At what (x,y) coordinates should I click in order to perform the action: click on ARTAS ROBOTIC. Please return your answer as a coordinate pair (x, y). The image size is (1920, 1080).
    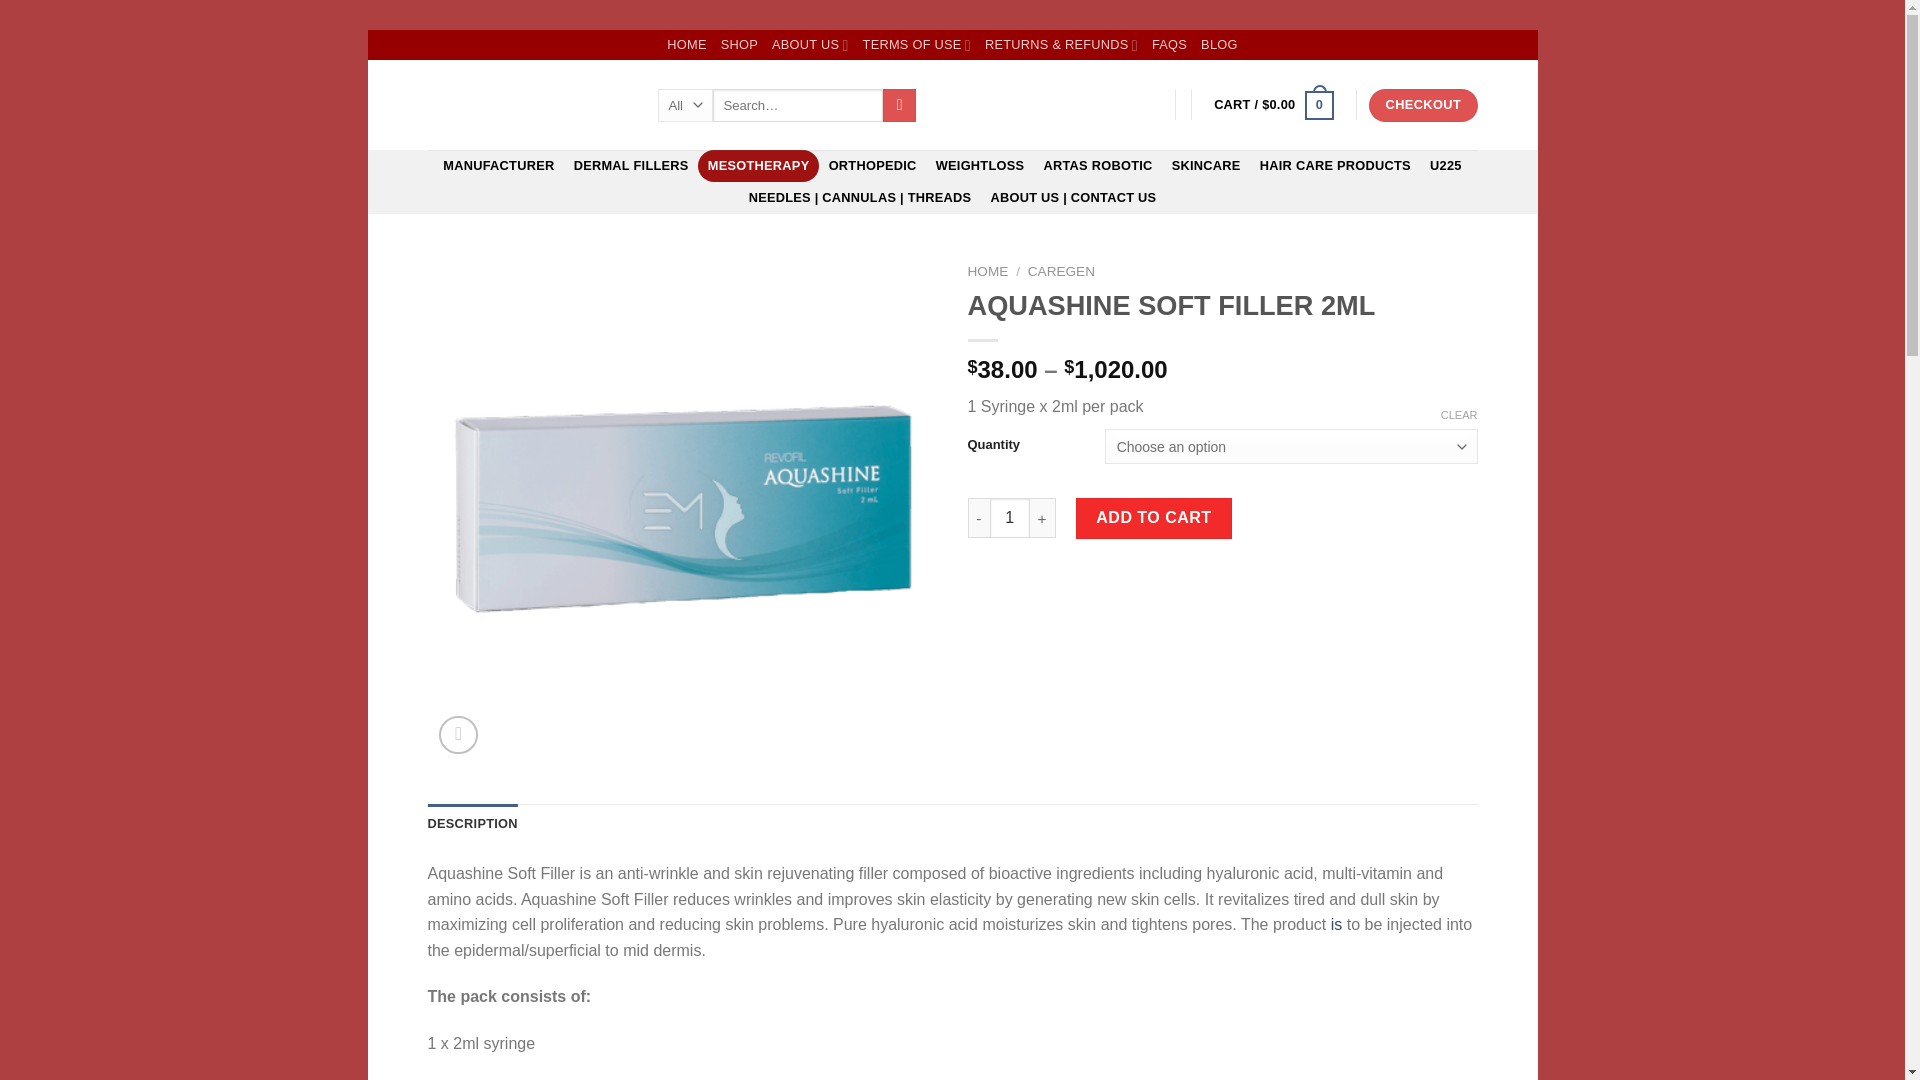
    Looking at the image, I should click on (1098, 166).